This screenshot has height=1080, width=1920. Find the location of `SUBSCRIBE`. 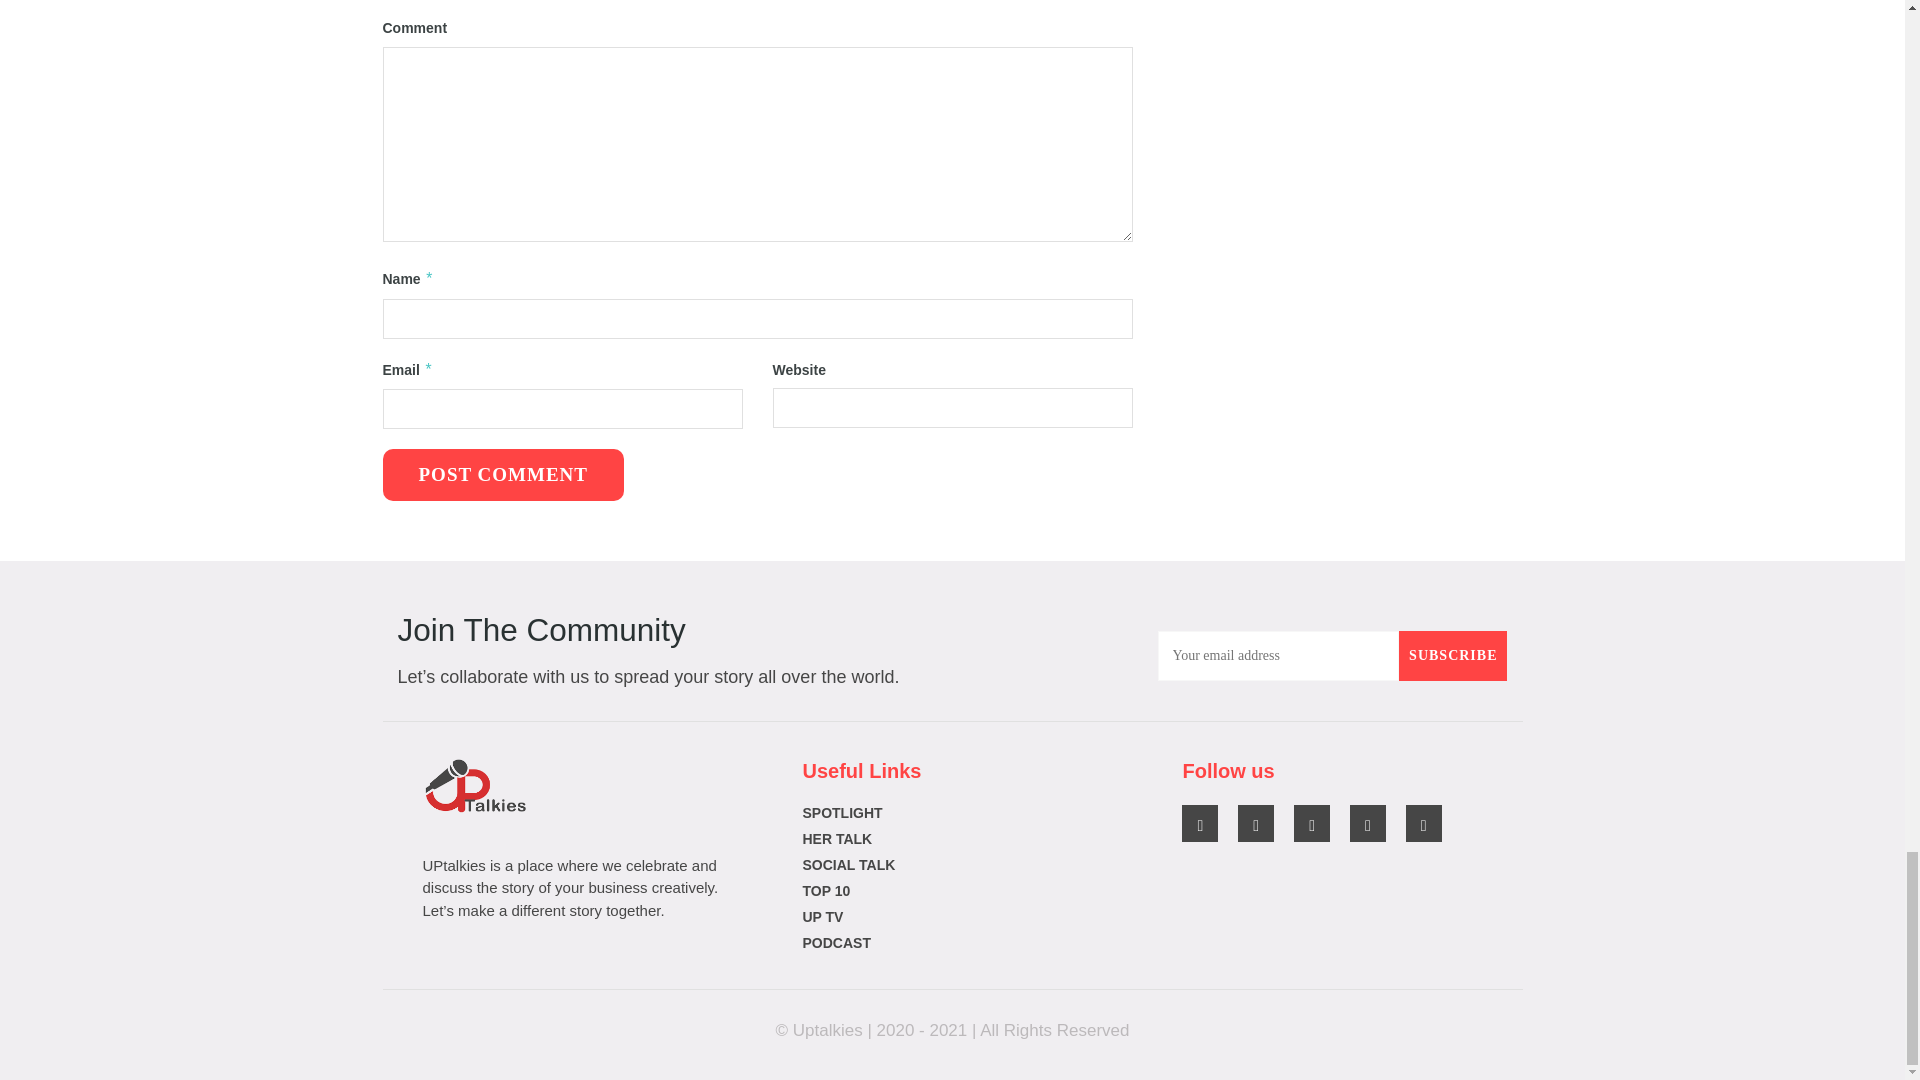

SUBSCRIBE is located at coordinates (1453, 656).